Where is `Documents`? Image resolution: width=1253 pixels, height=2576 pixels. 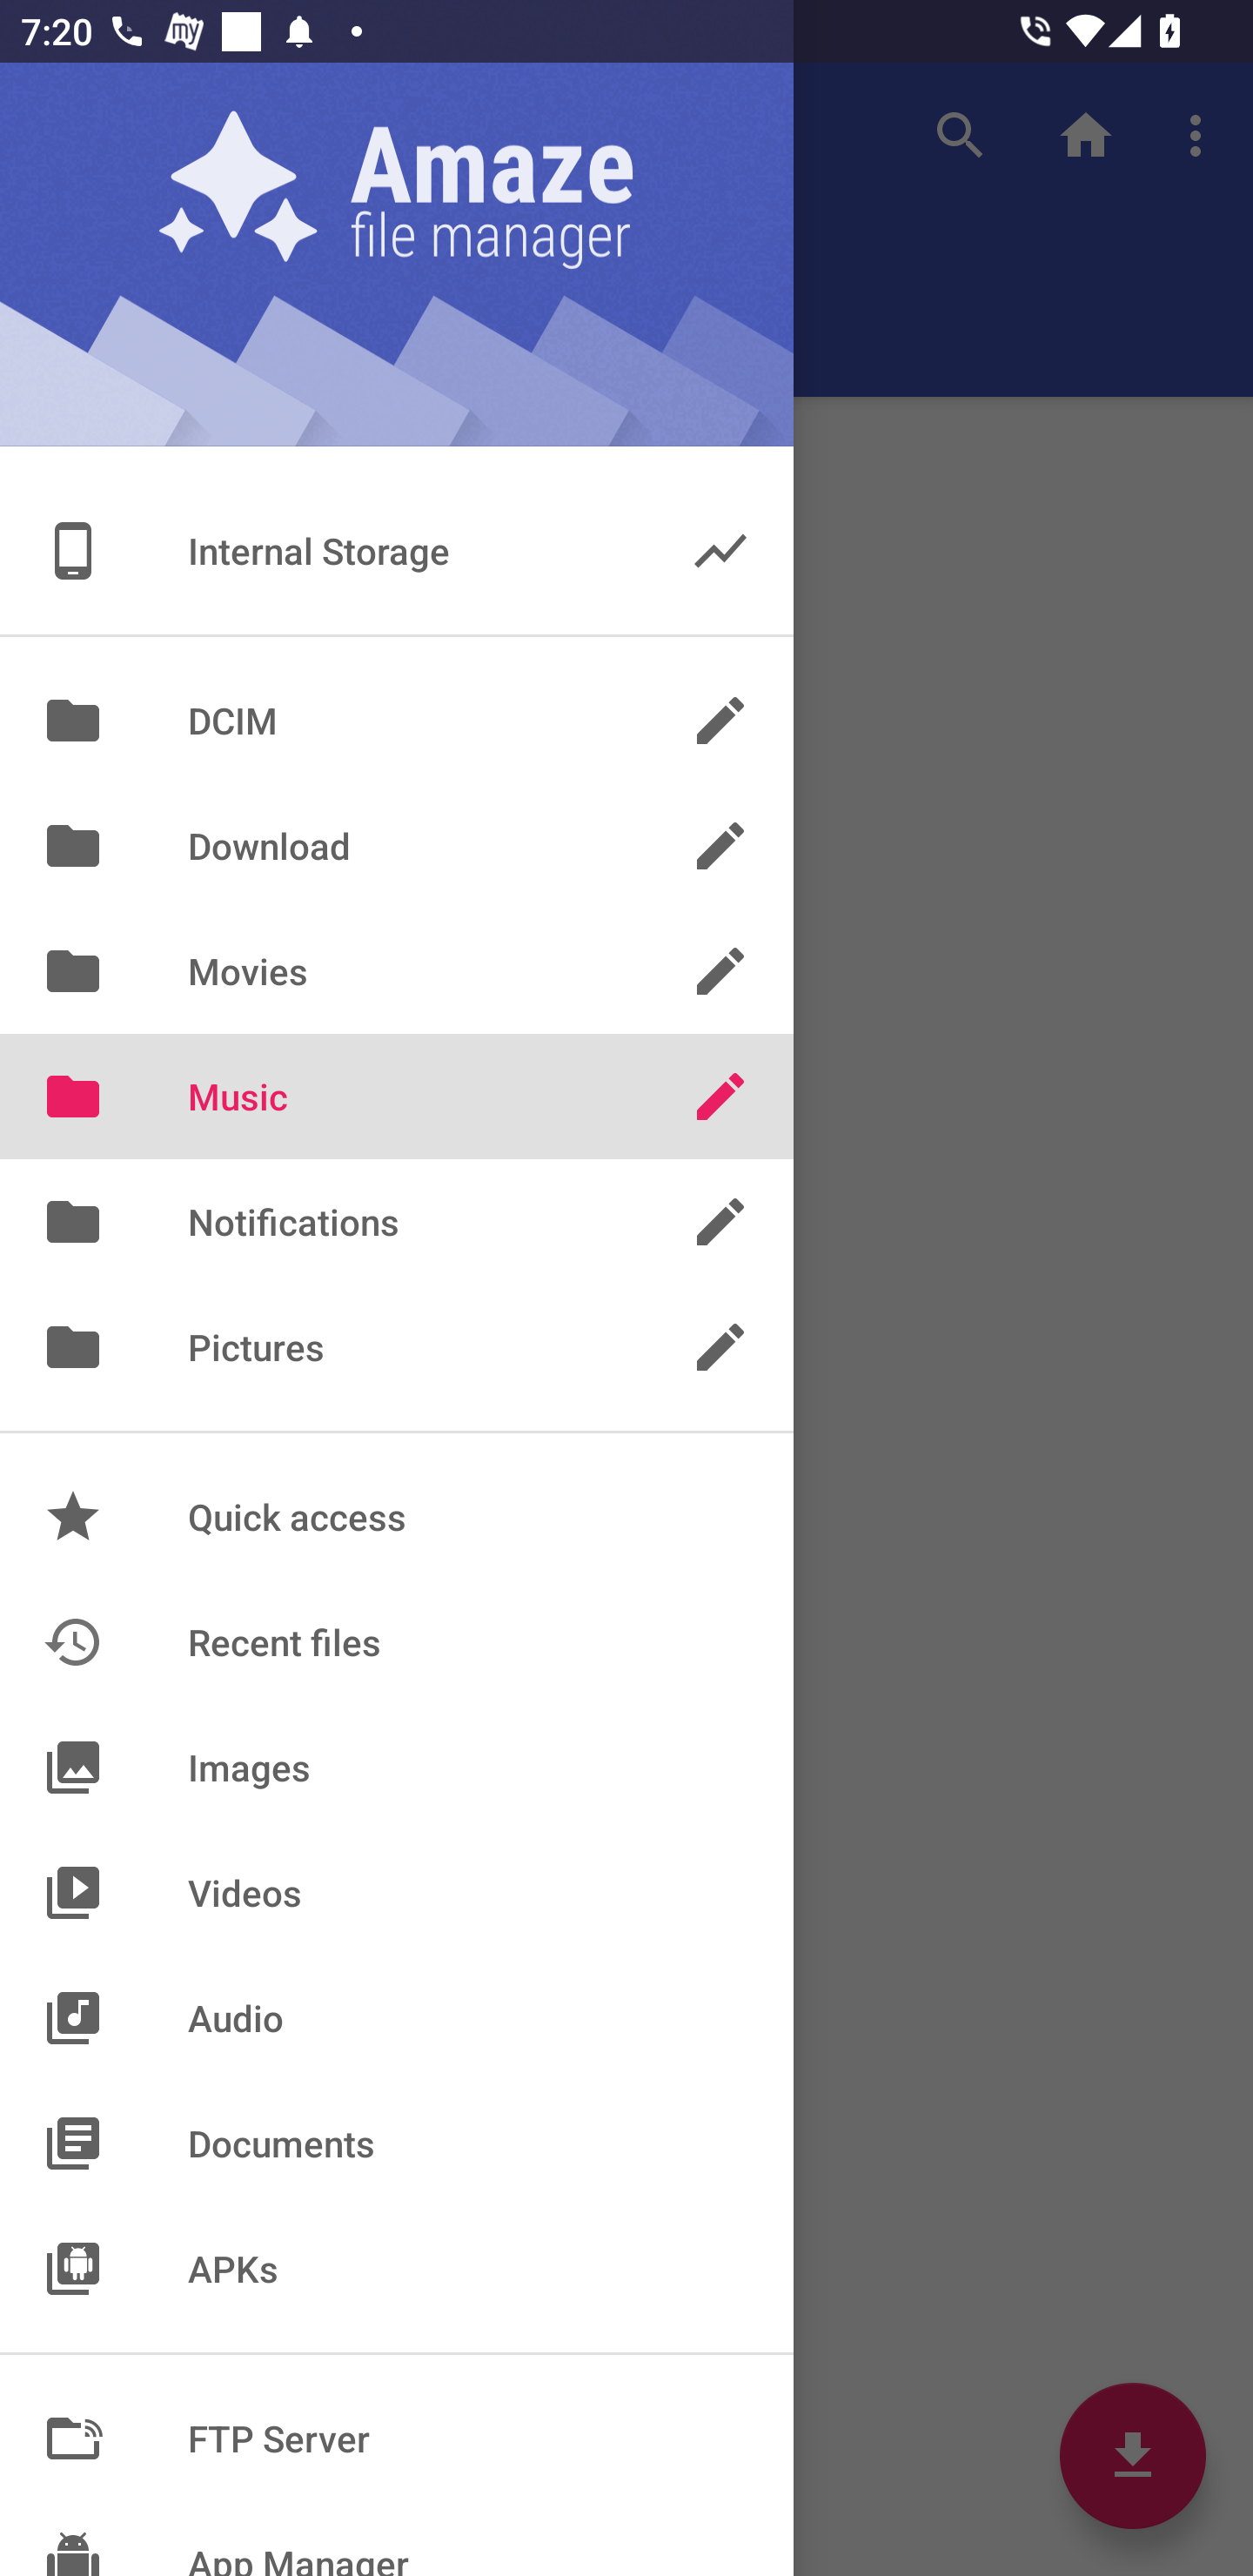
Documents is located at coordinates (397, 2143).